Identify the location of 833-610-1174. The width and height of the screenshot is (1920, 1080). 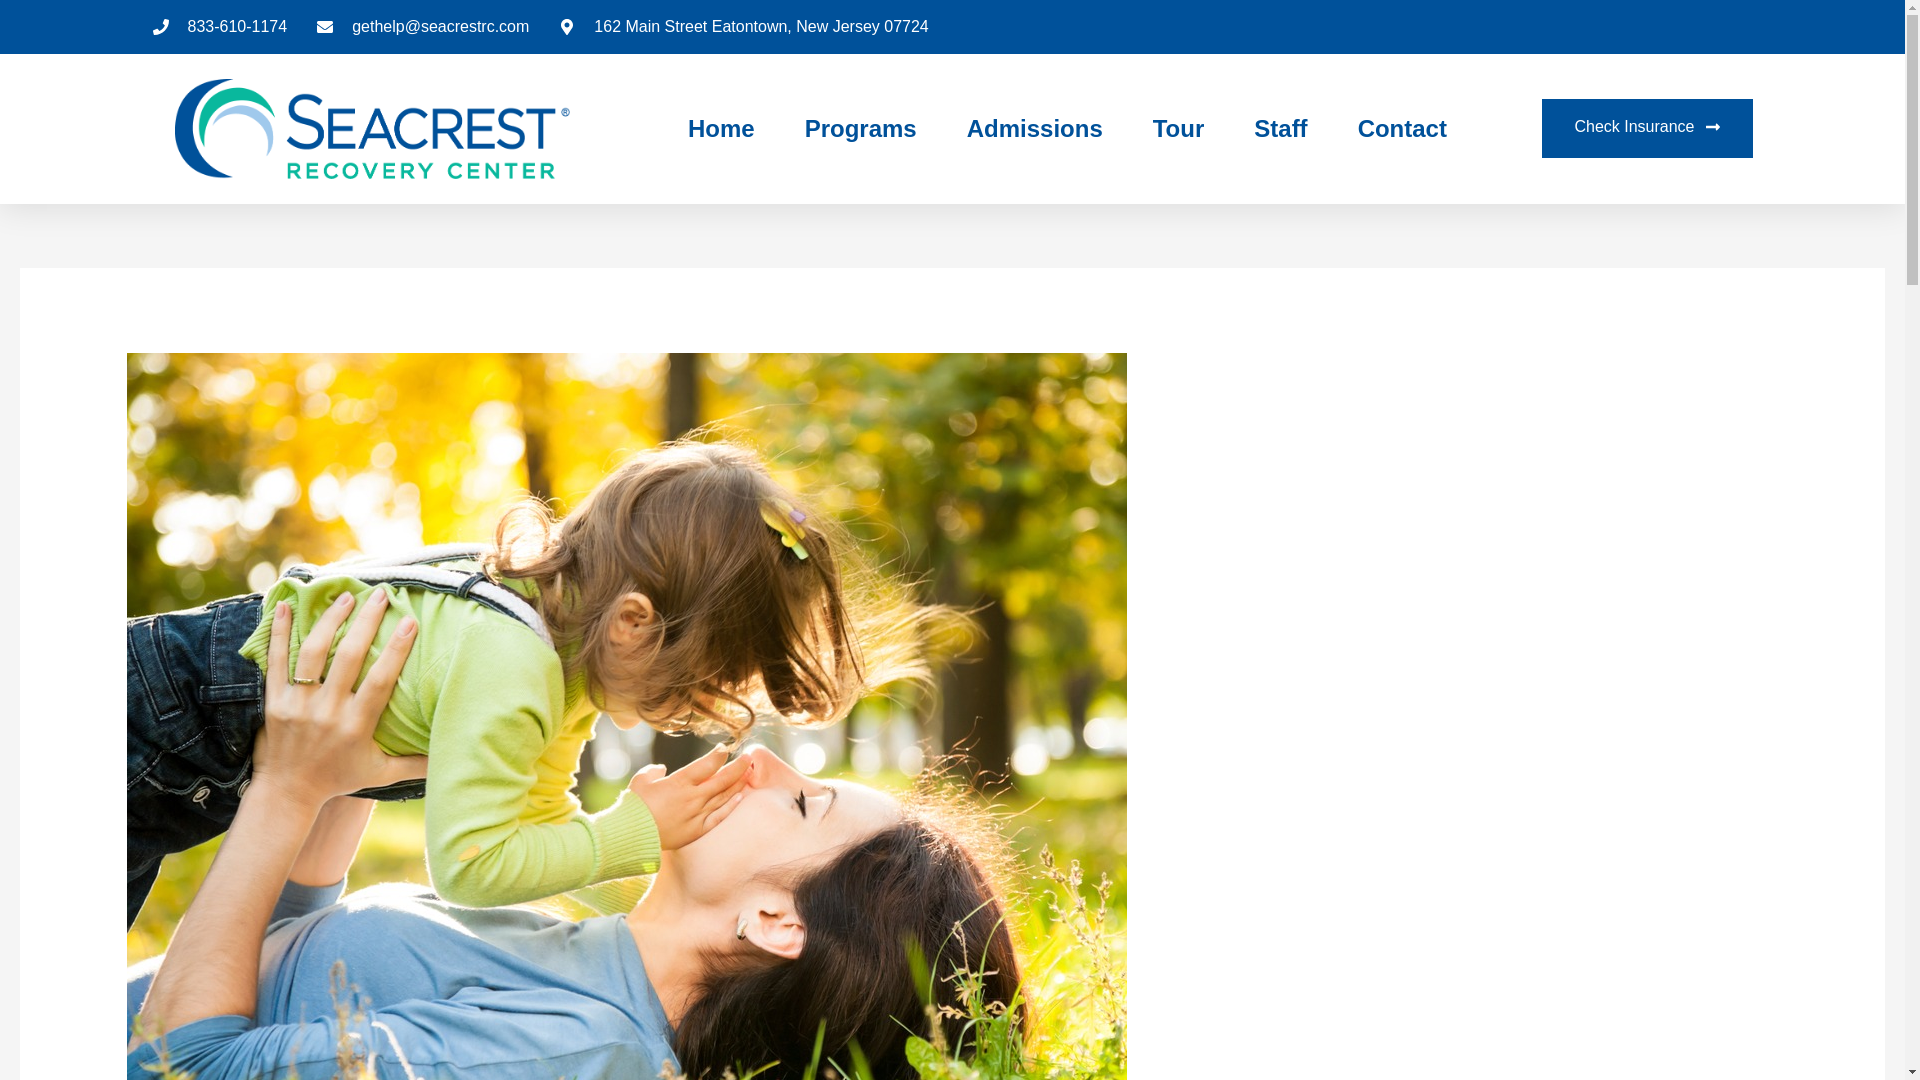
(218, 26).